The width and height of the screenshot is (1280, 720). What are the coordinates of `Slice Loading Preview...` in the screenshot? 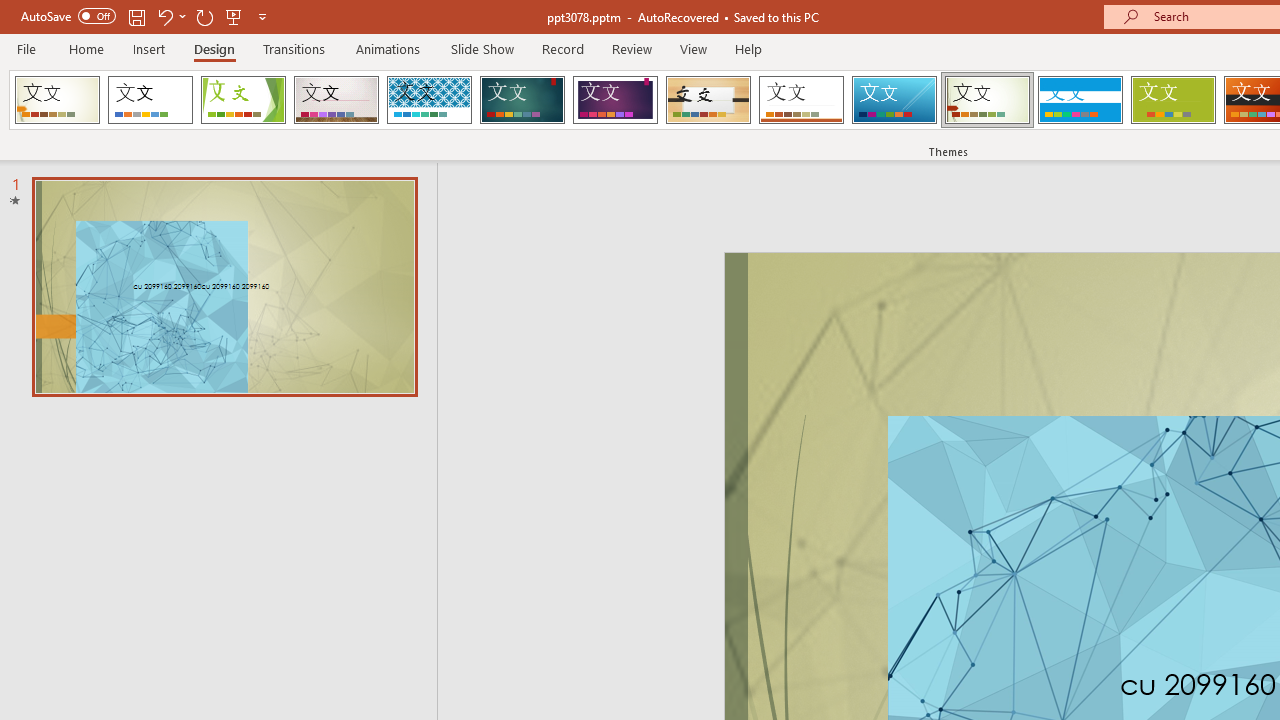 It's located at (894, 100).